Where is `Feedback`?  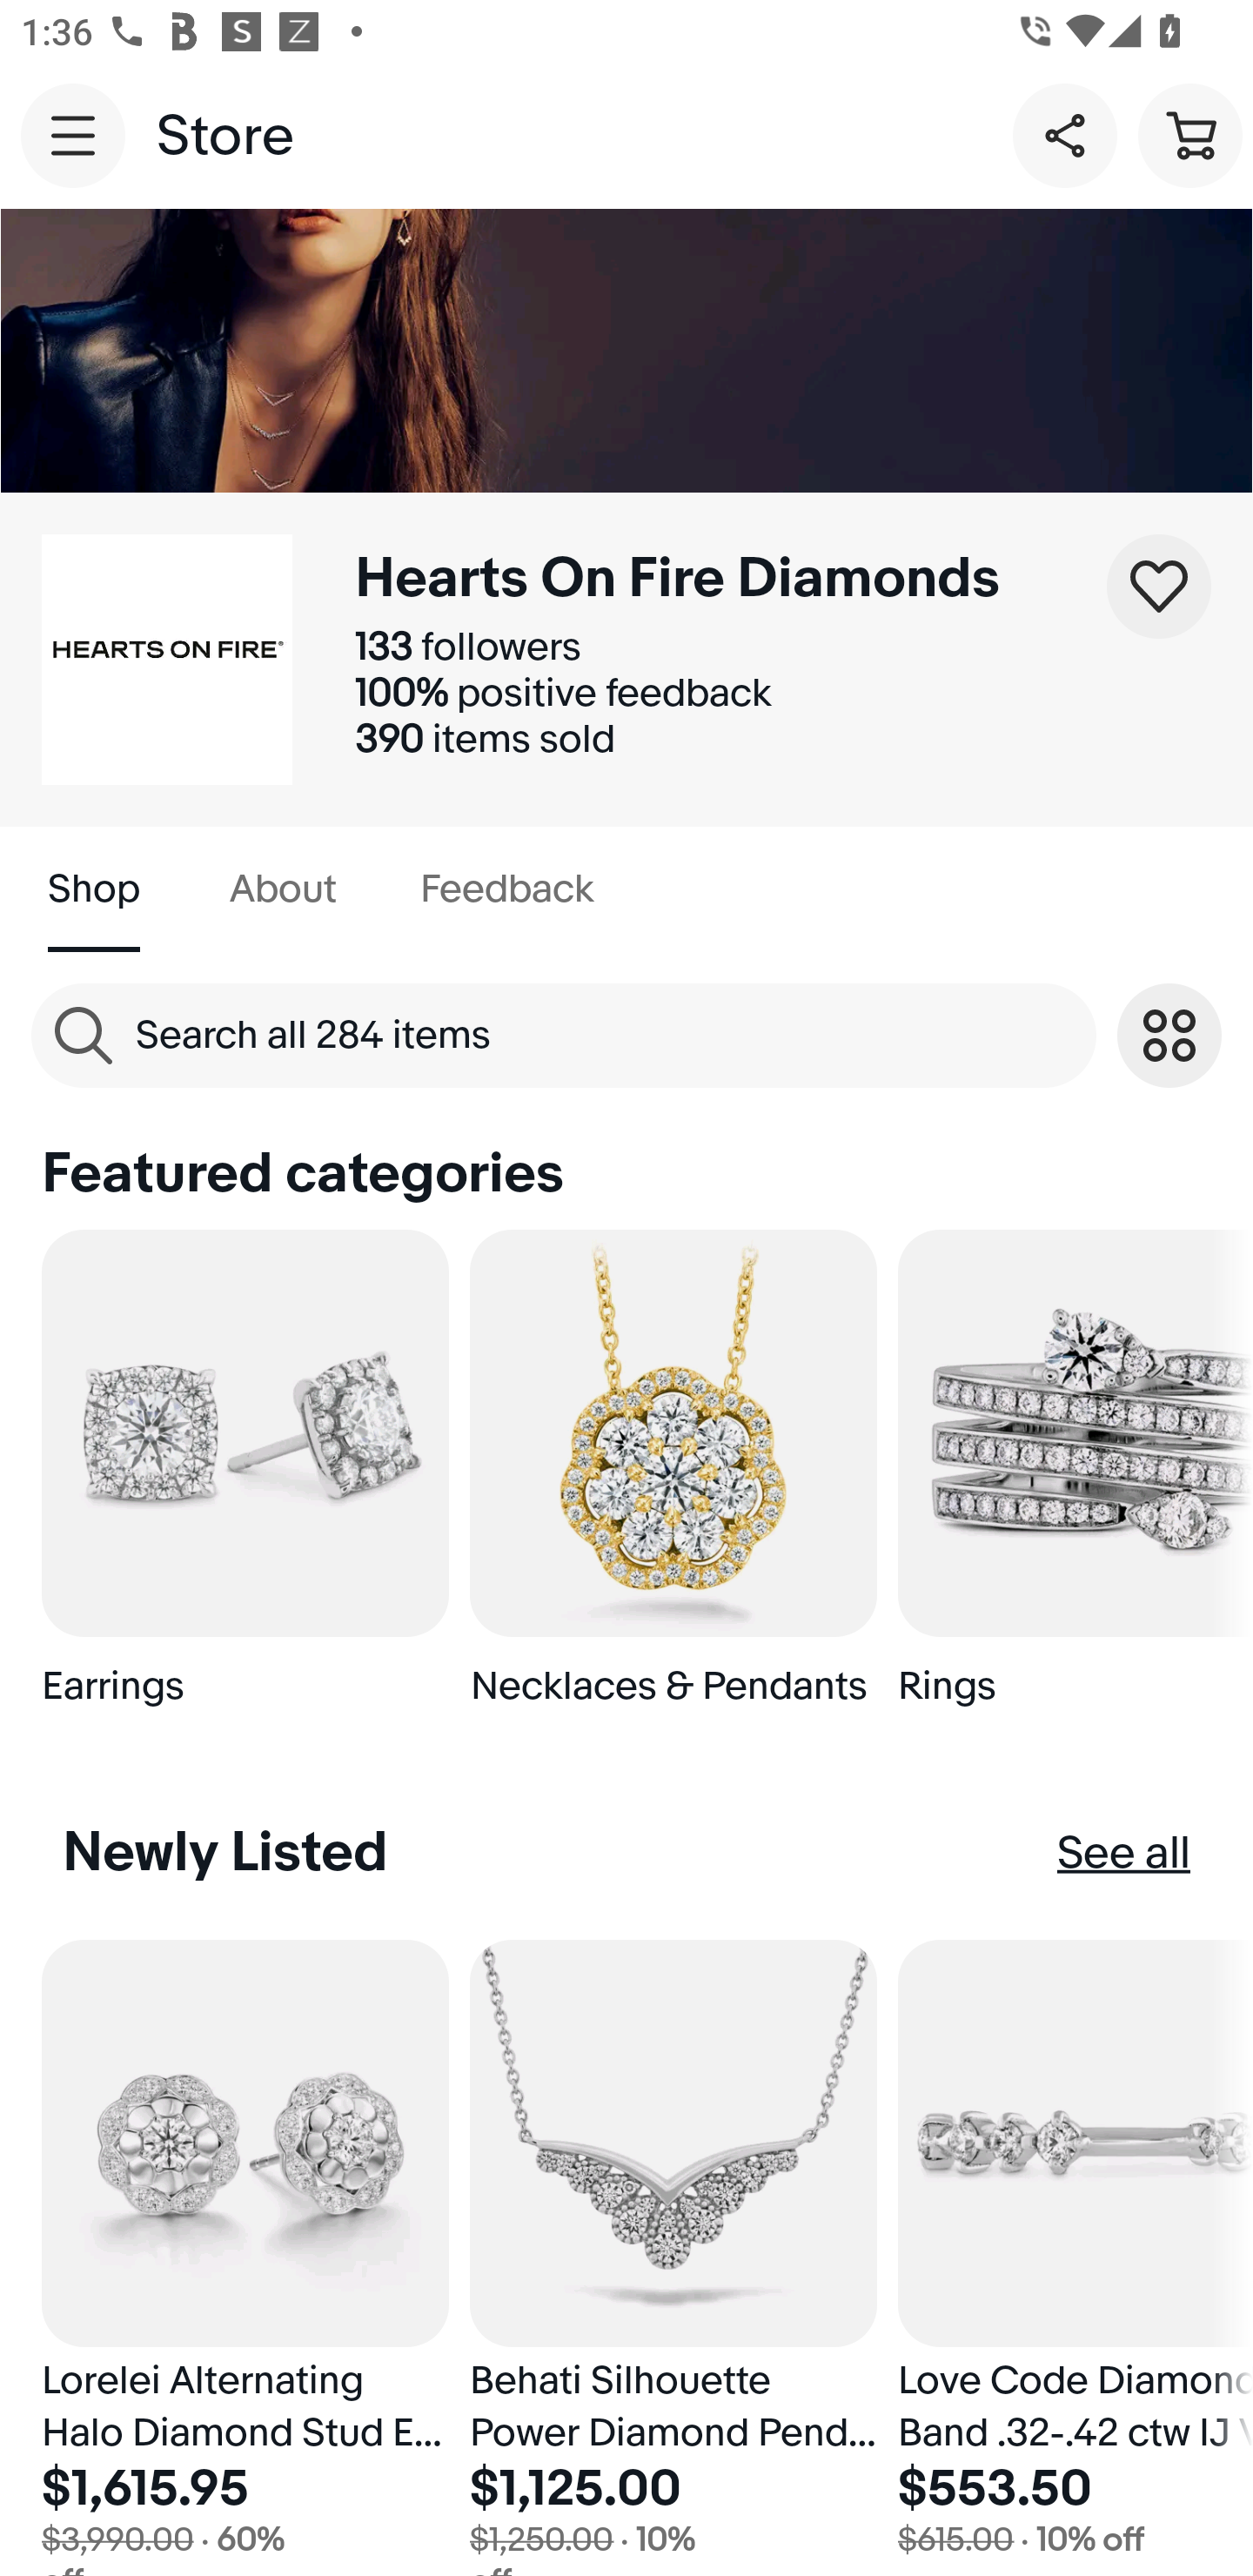 Feedback is located at coordinates (506, 889).